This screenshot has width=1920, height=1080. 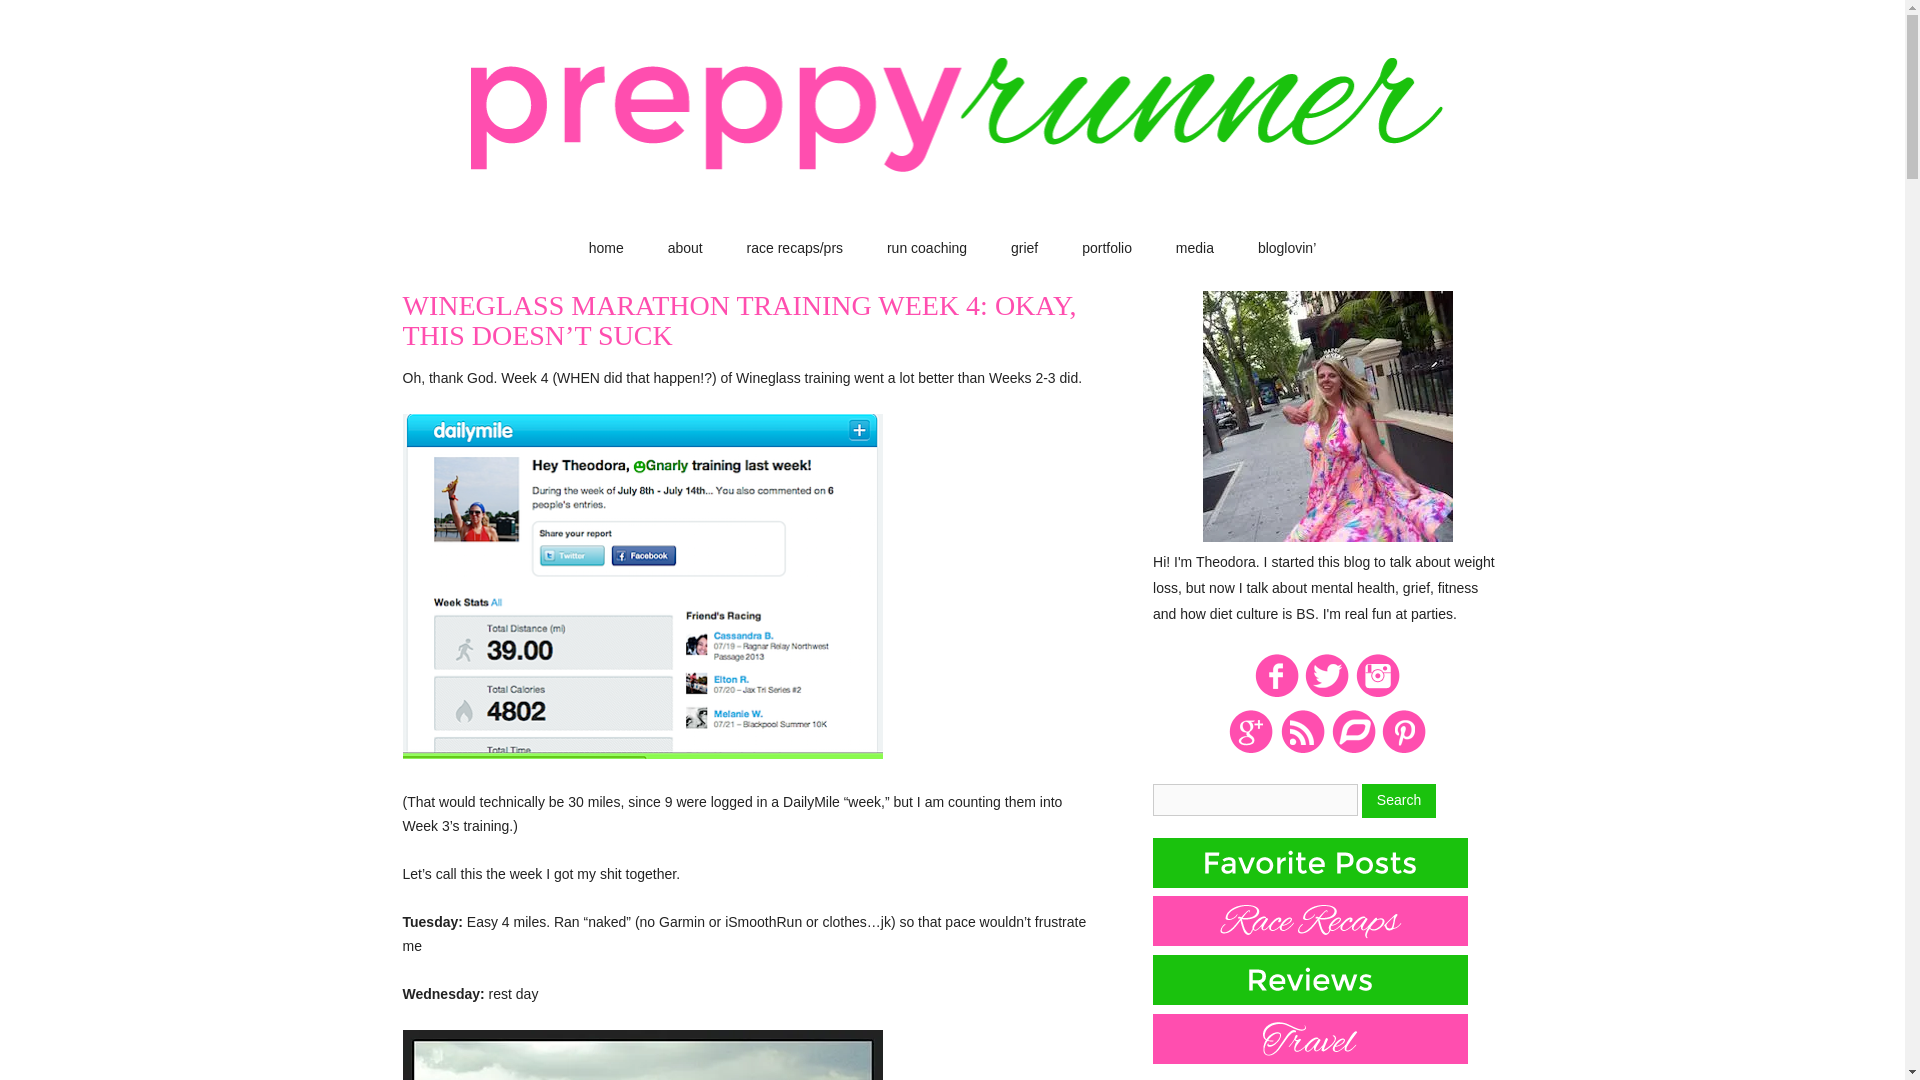 I want to click on Twitter, so click(x=1327, y=694).